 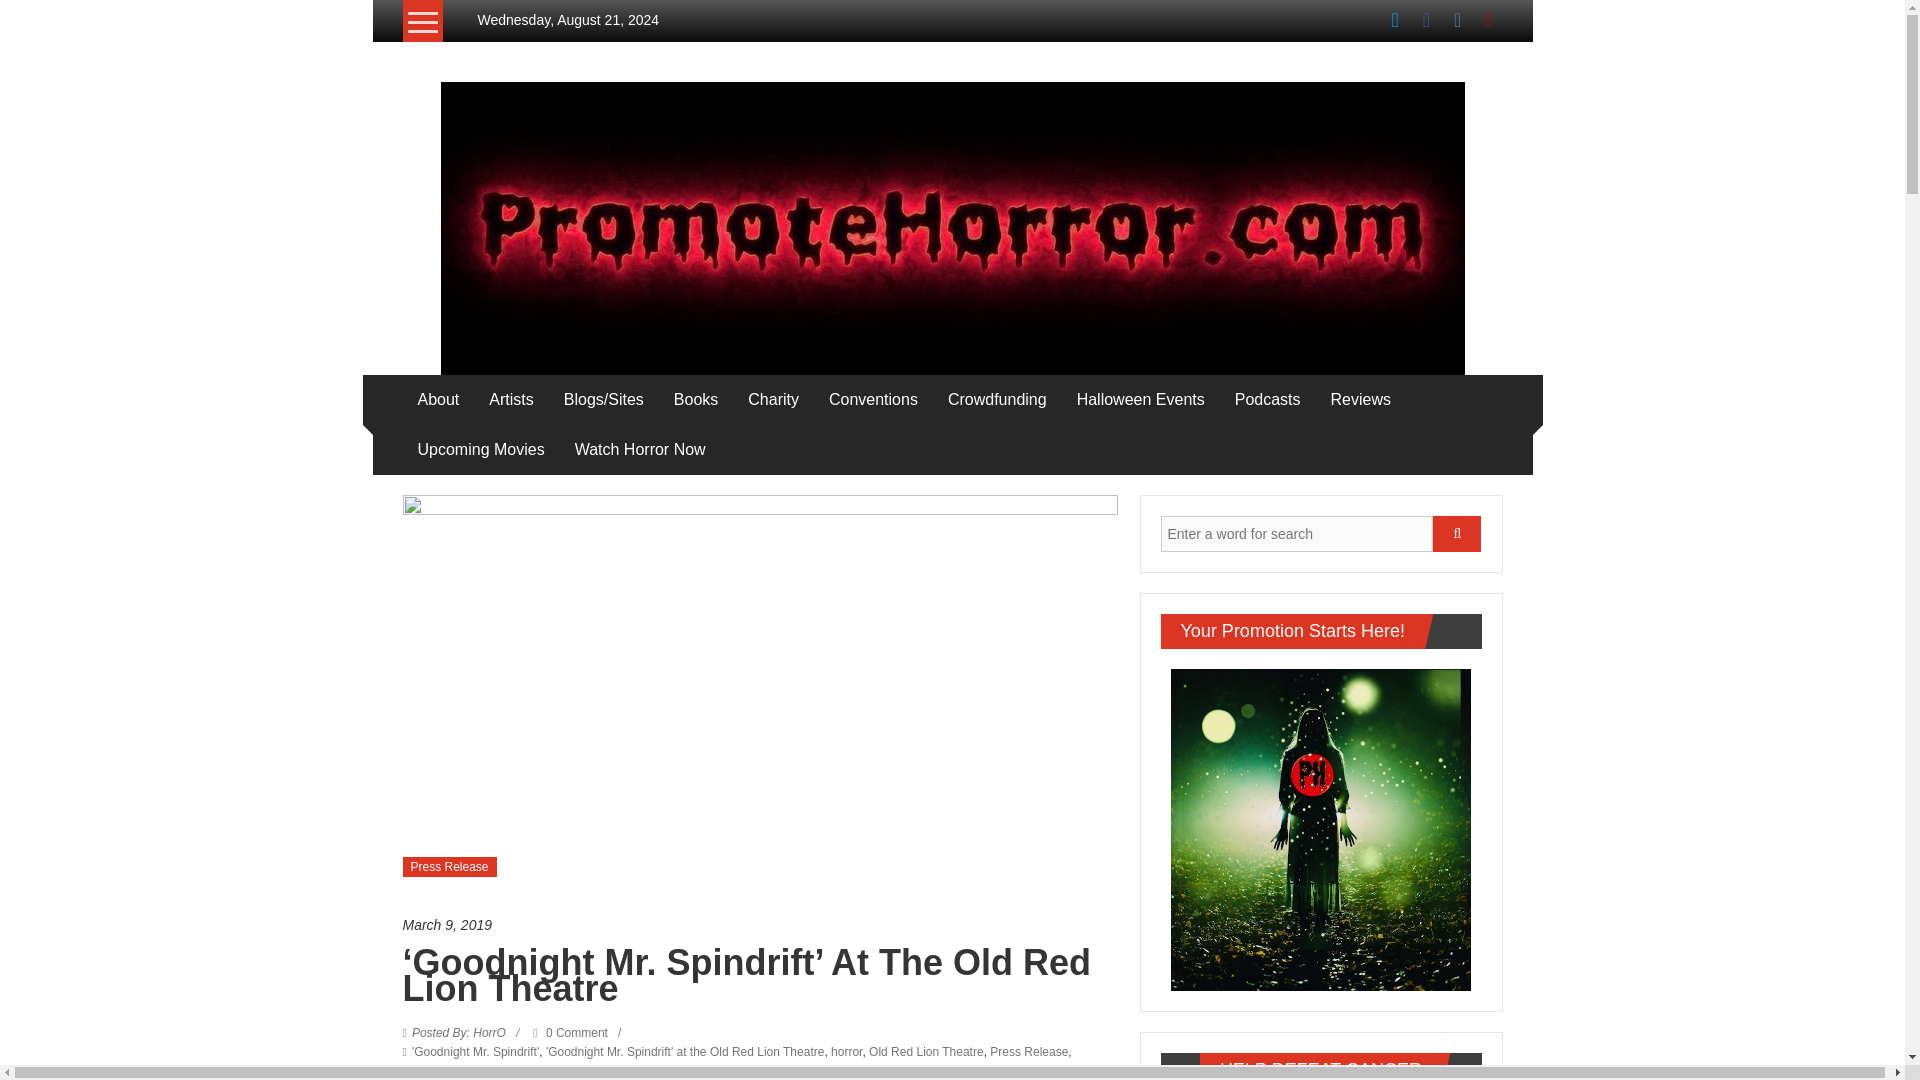 I want to click on Watch Horror Now, so click(x=640, y=450).